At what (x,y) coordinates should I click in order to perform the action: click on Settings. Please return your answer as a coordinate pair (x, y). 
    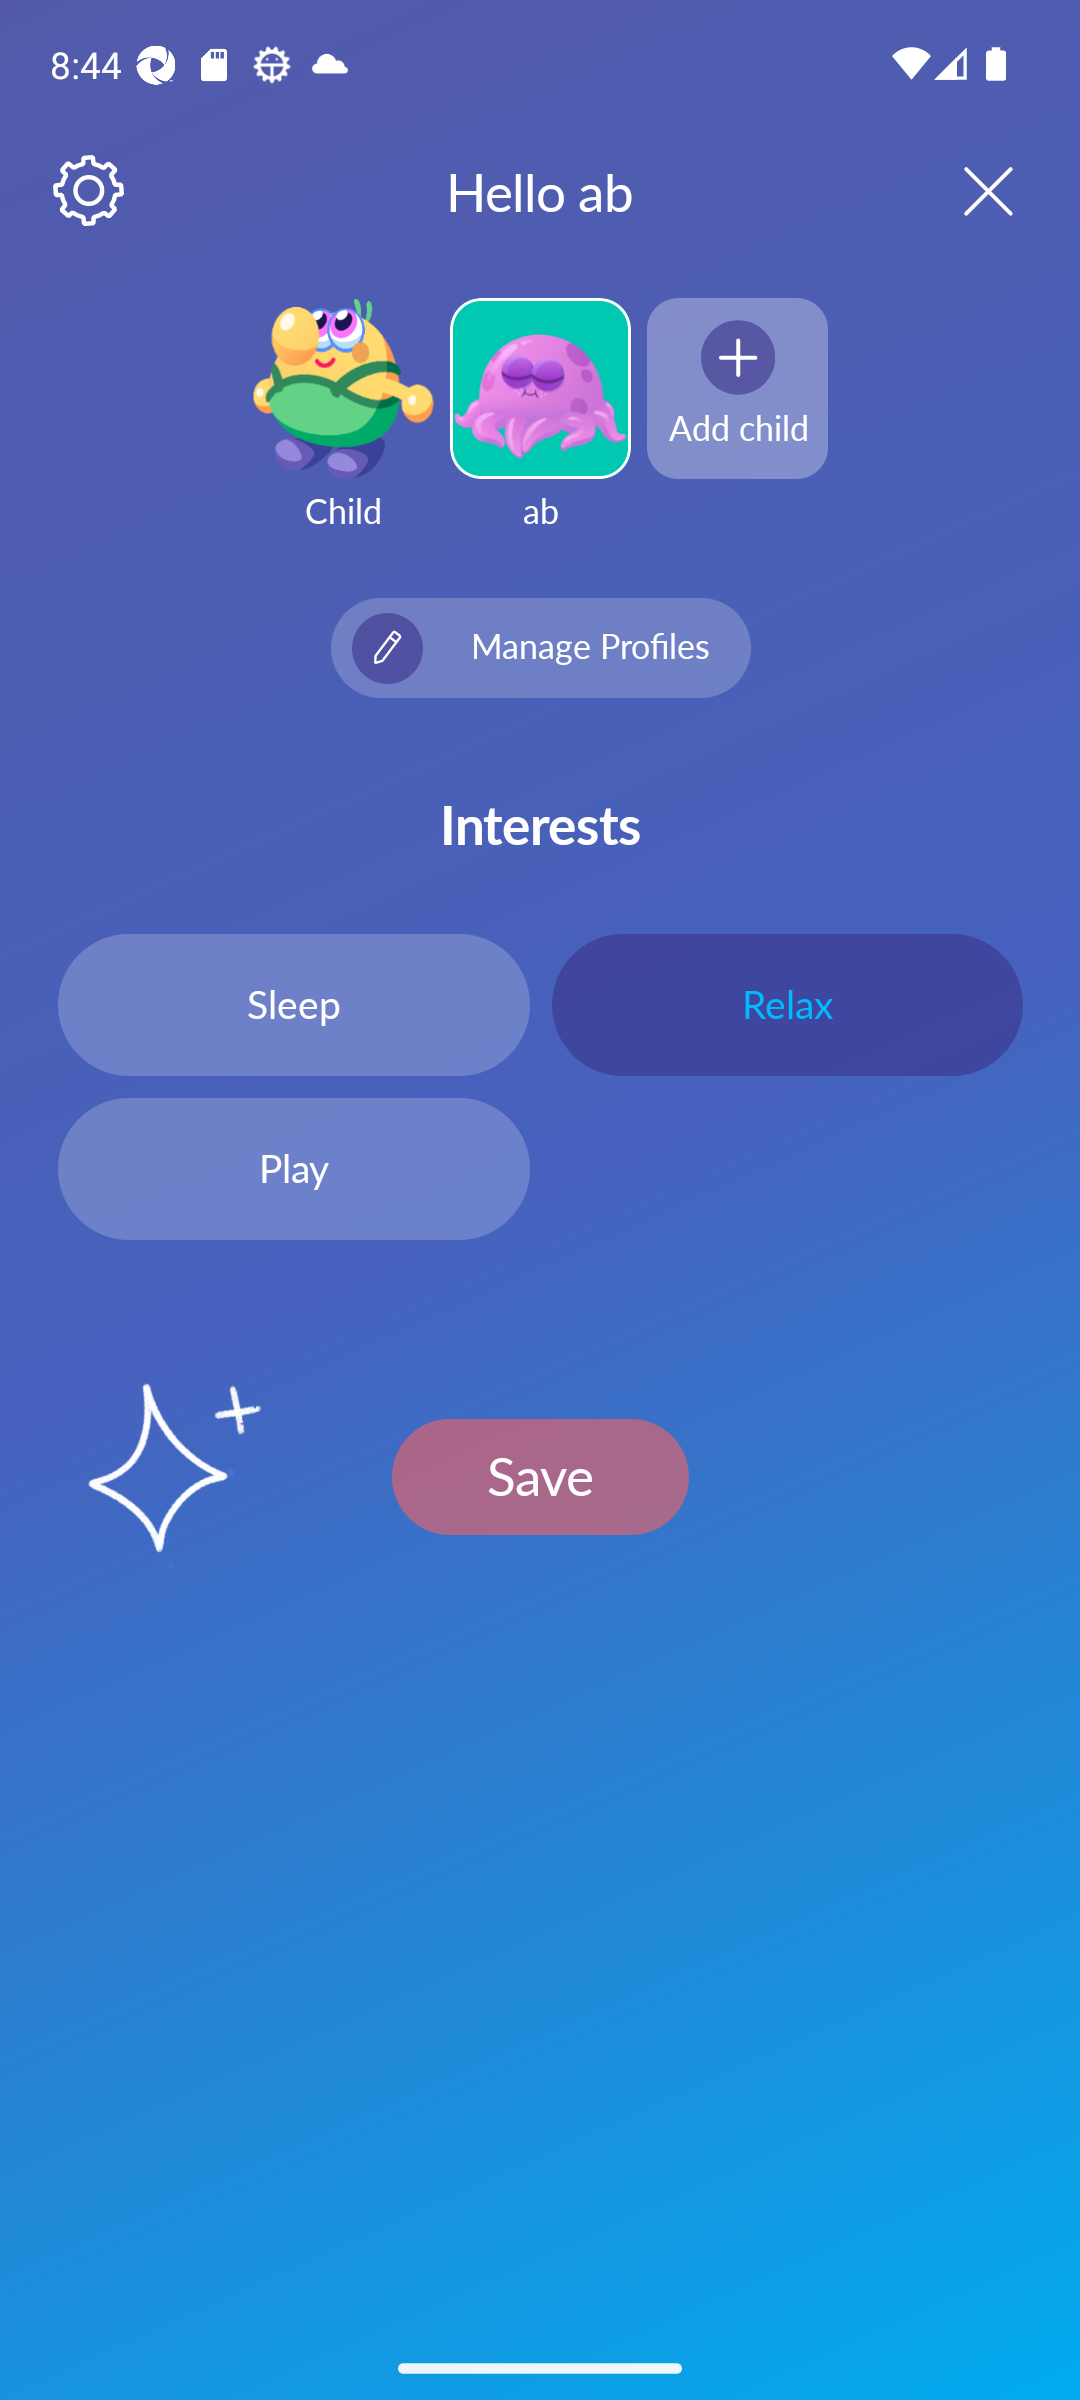
    Looking at the image, I should click on (90, 192).